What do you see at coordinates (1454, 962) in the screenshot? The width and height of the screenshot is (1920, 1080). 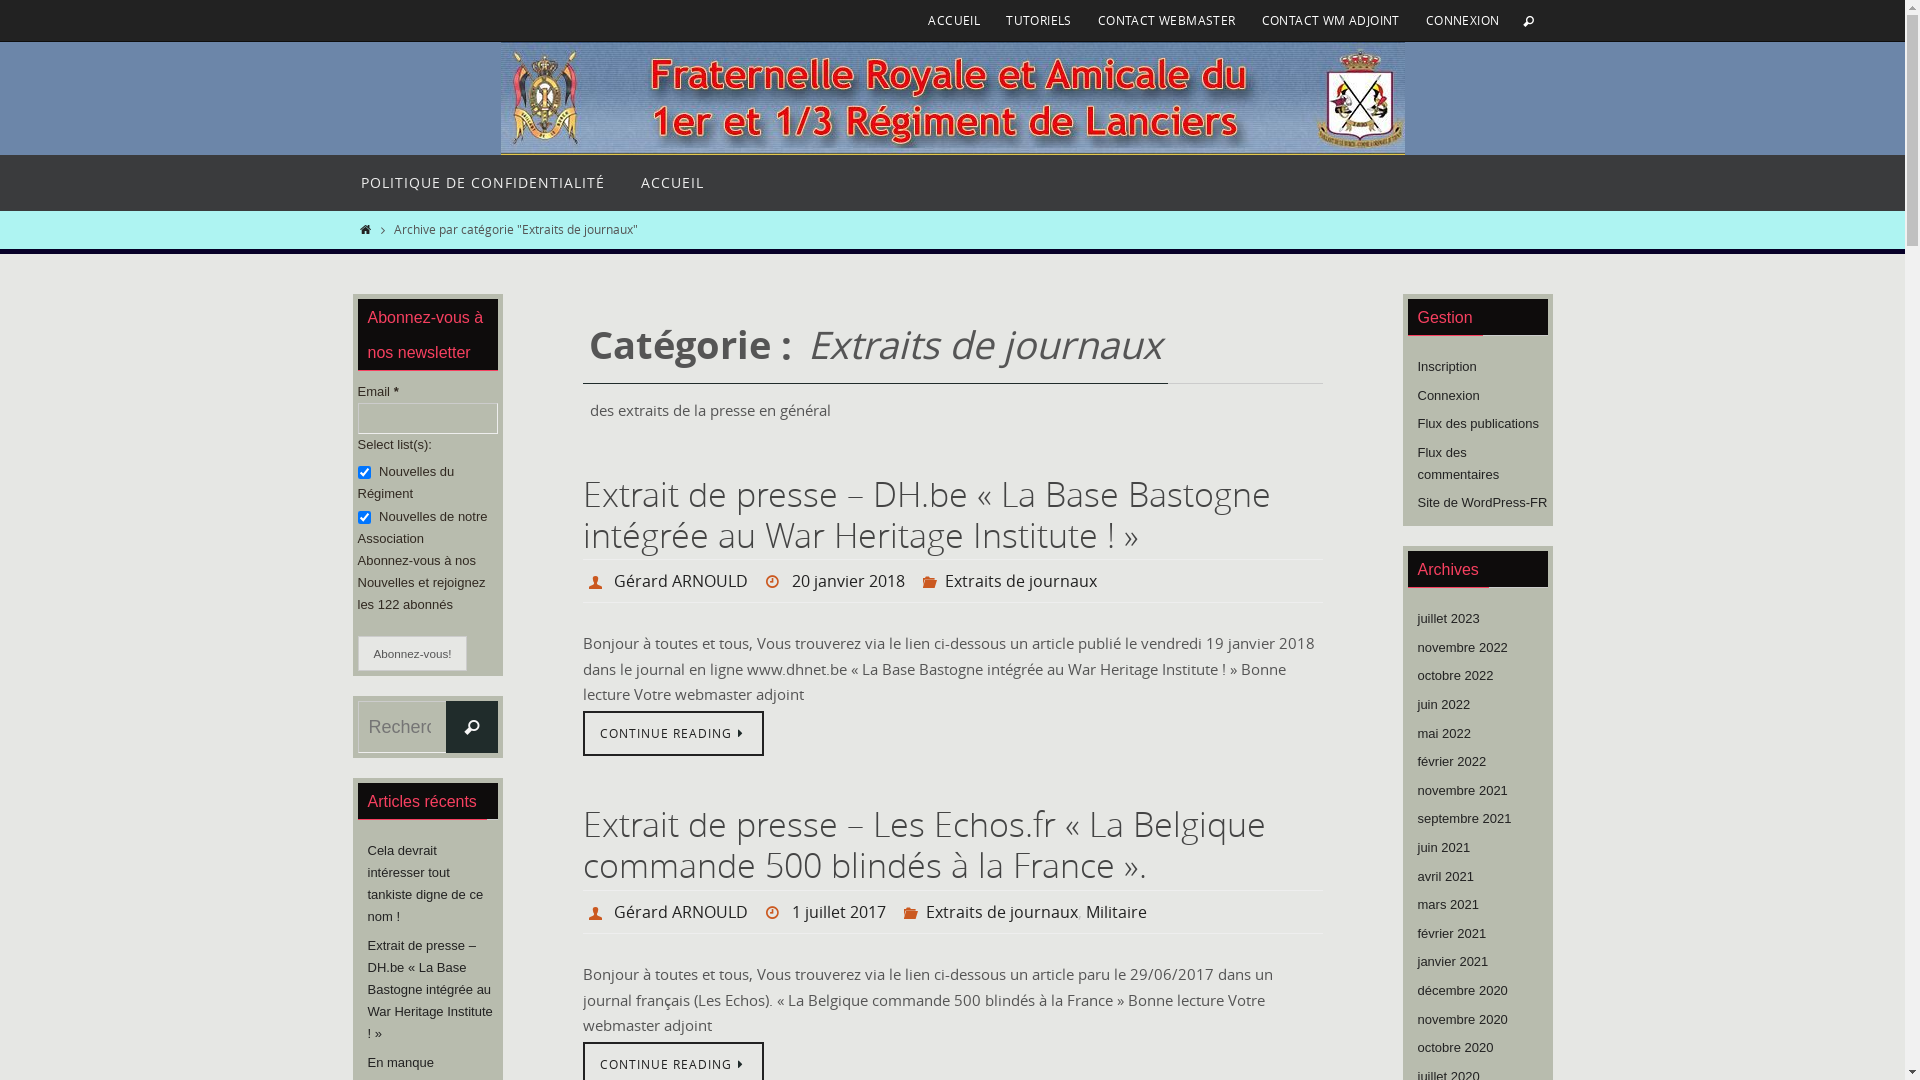 I see `janvier 2021` at bounding box center [1454, 962].